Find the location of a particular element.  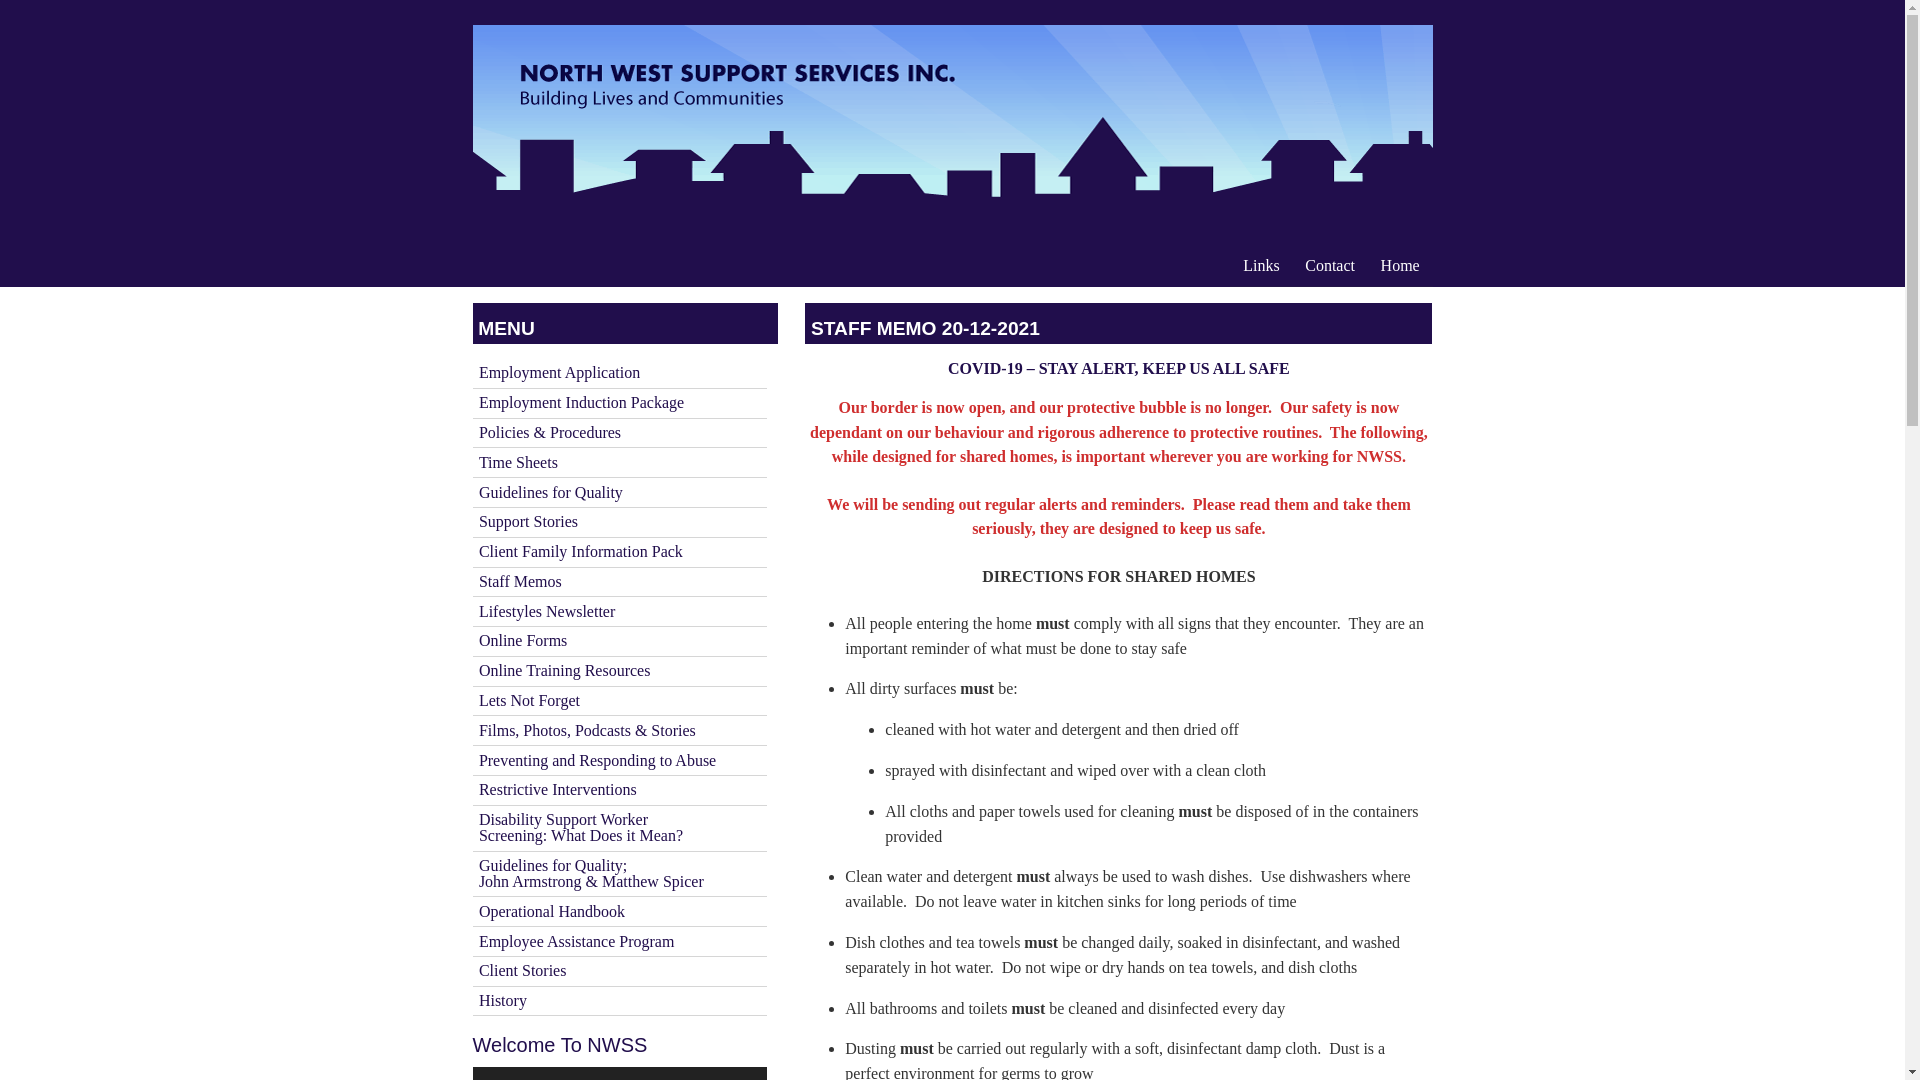

Recruitment is located at coordinates (619, 670).